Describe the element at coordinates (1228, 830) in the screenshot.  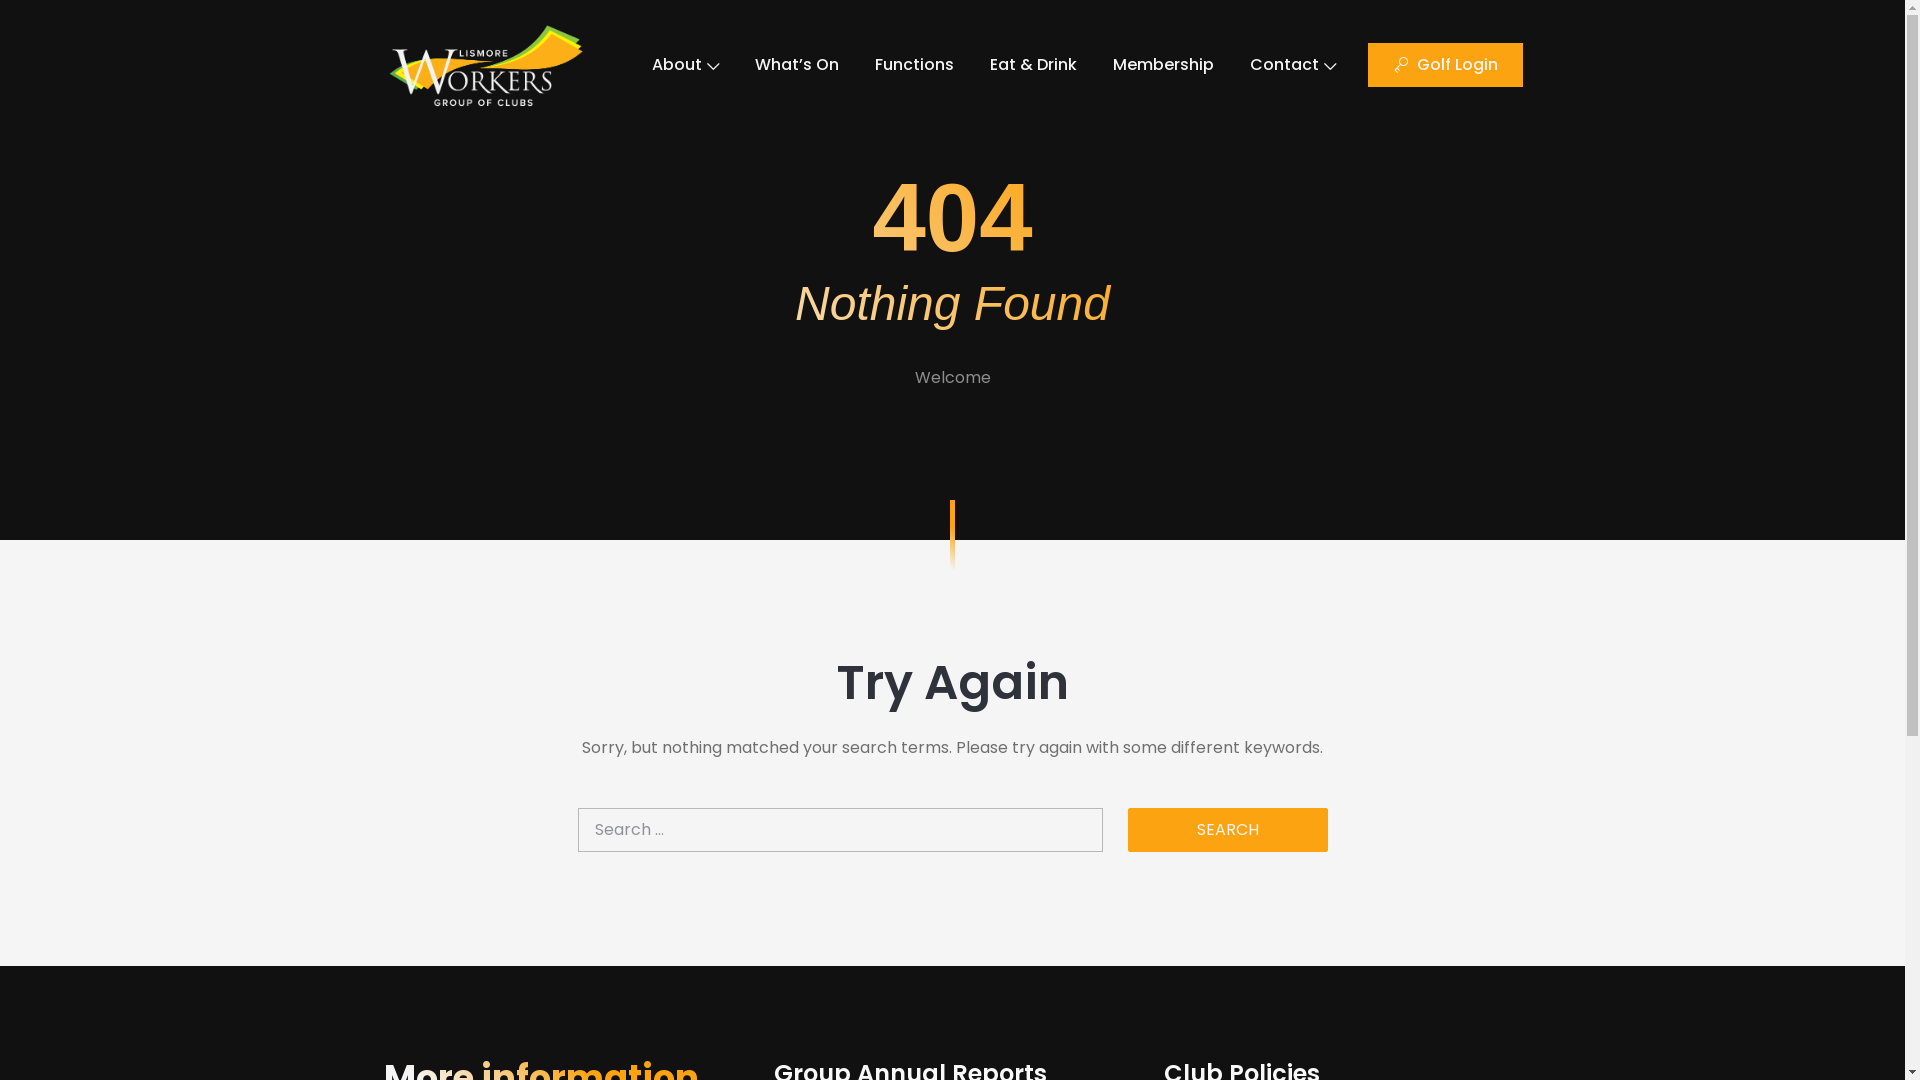
I see `Search` at that location.